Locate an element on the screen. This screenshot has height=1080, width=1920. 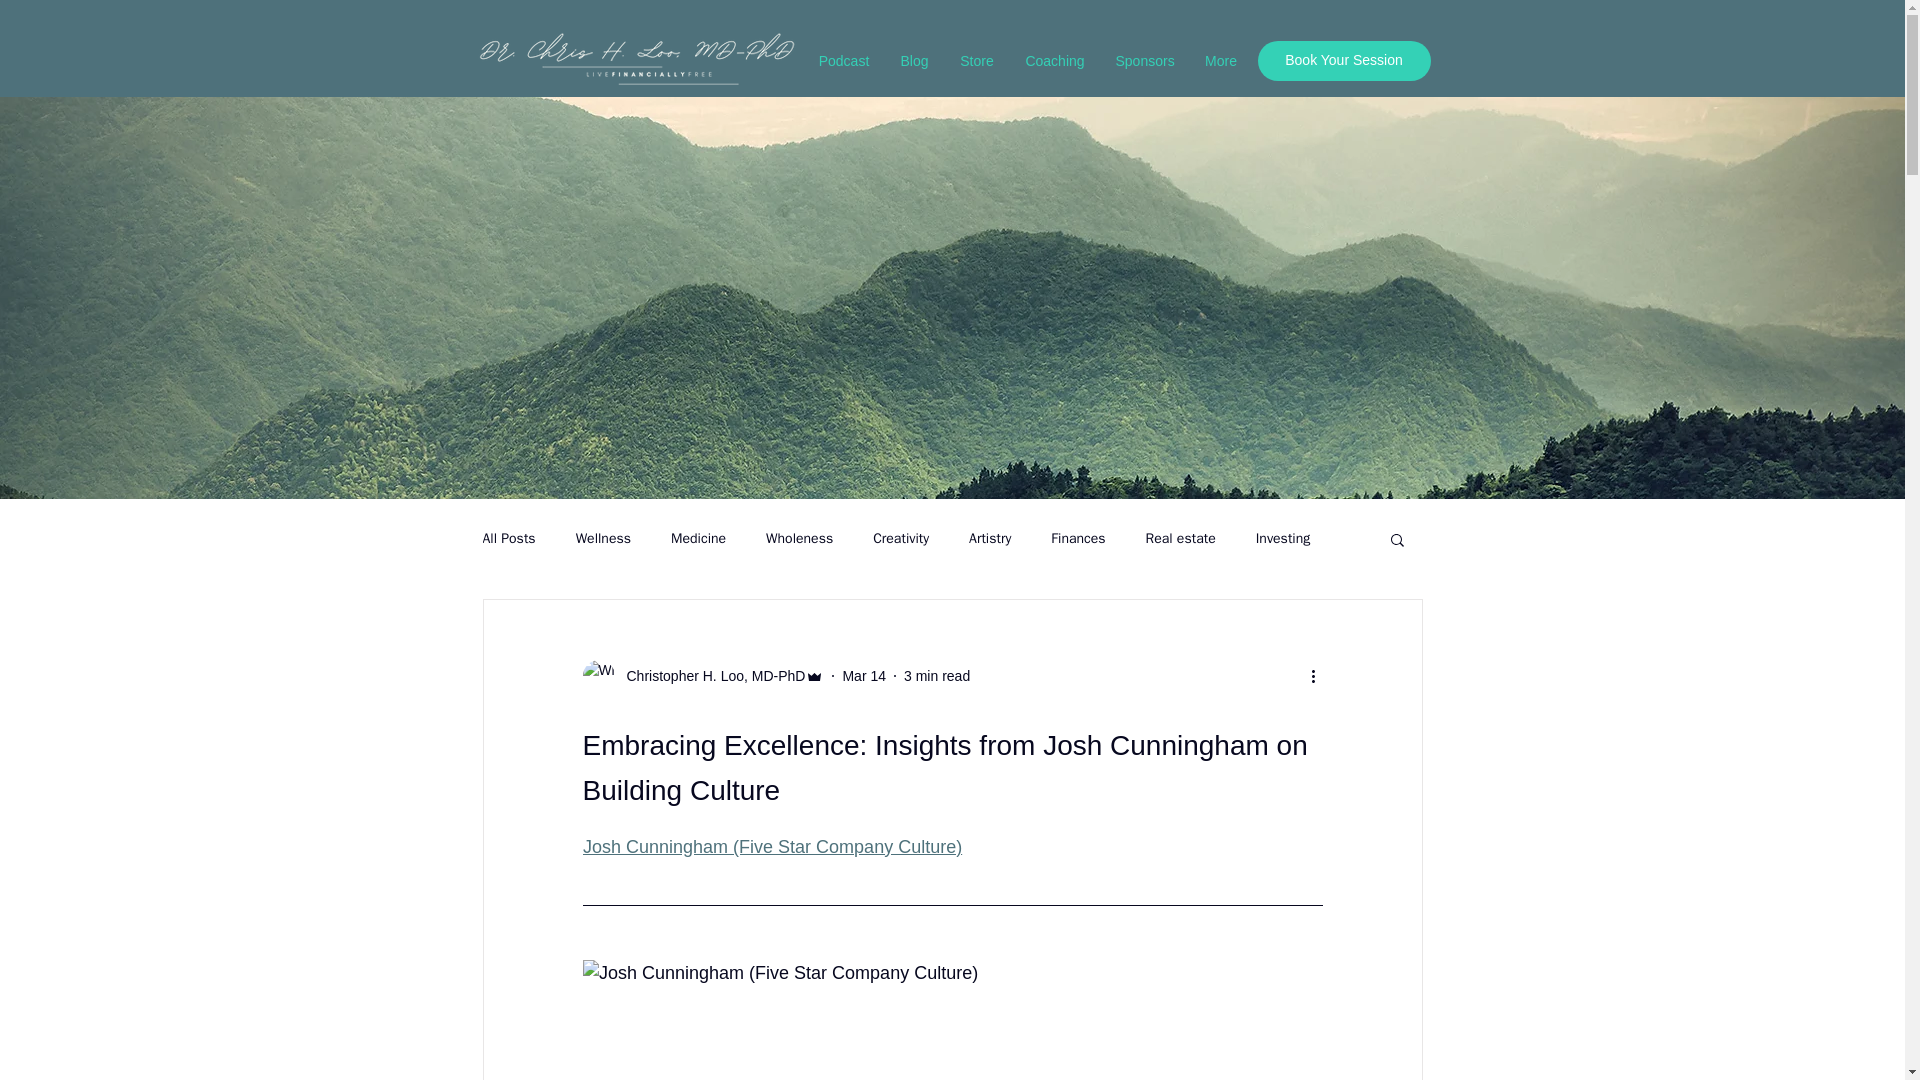
Book Your Session is located at coordinates (1344, 61).